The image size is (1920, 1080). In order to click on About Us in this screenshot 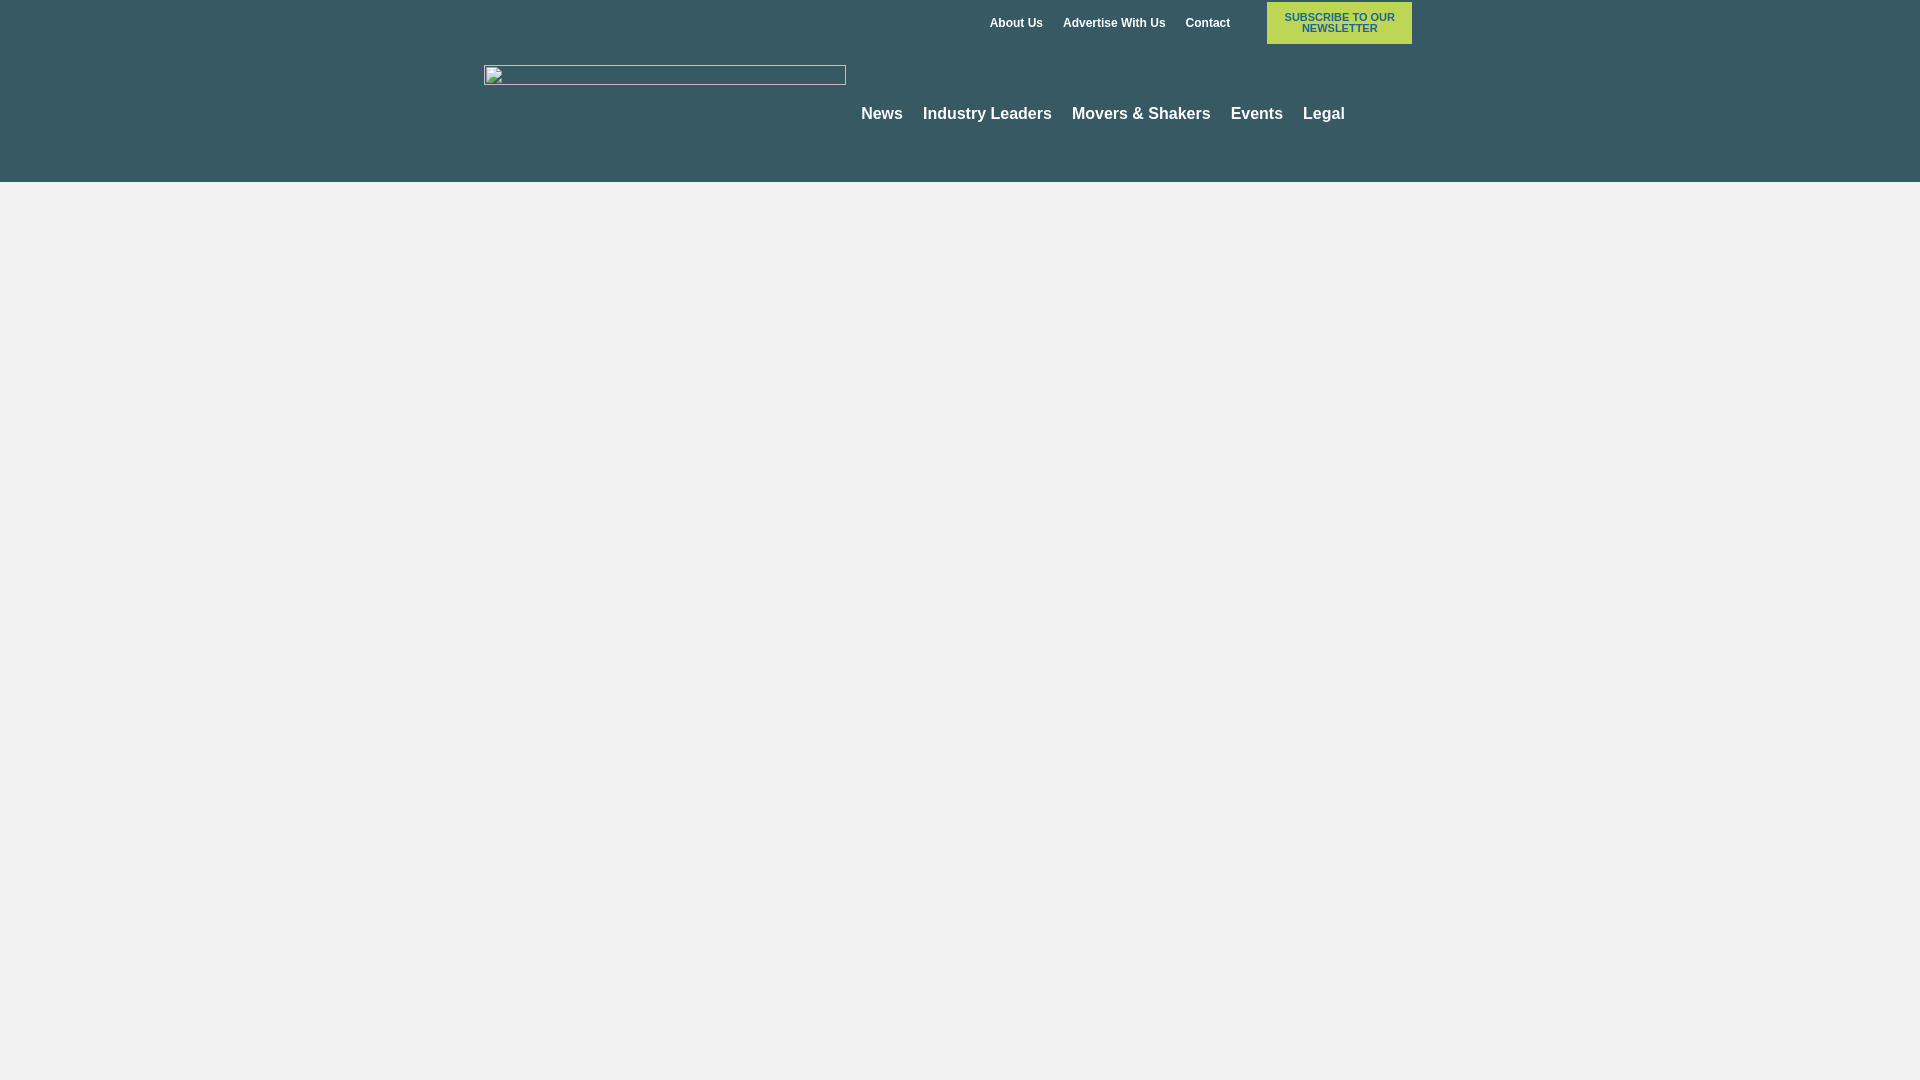, I will do `click(1016, 23)`.